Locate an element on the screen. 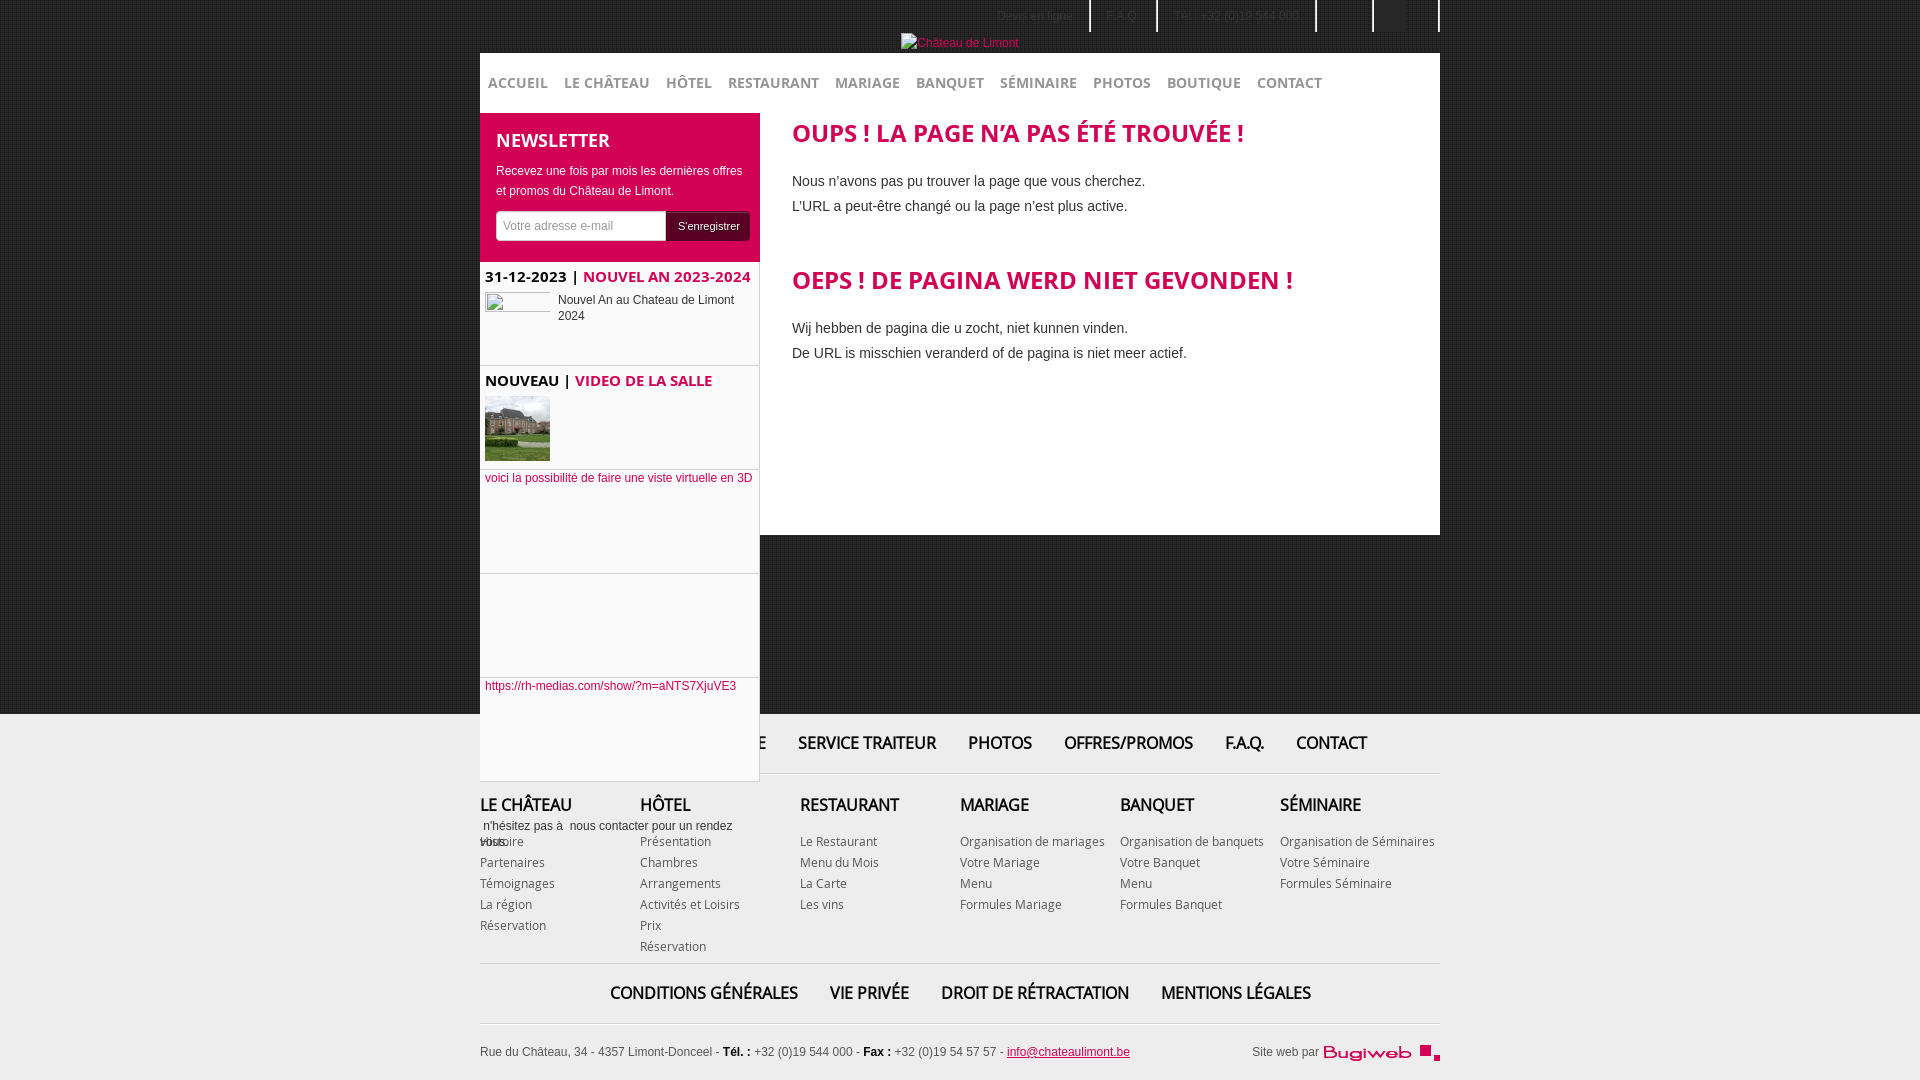  Facebook is located at coordinates (1344, 16).